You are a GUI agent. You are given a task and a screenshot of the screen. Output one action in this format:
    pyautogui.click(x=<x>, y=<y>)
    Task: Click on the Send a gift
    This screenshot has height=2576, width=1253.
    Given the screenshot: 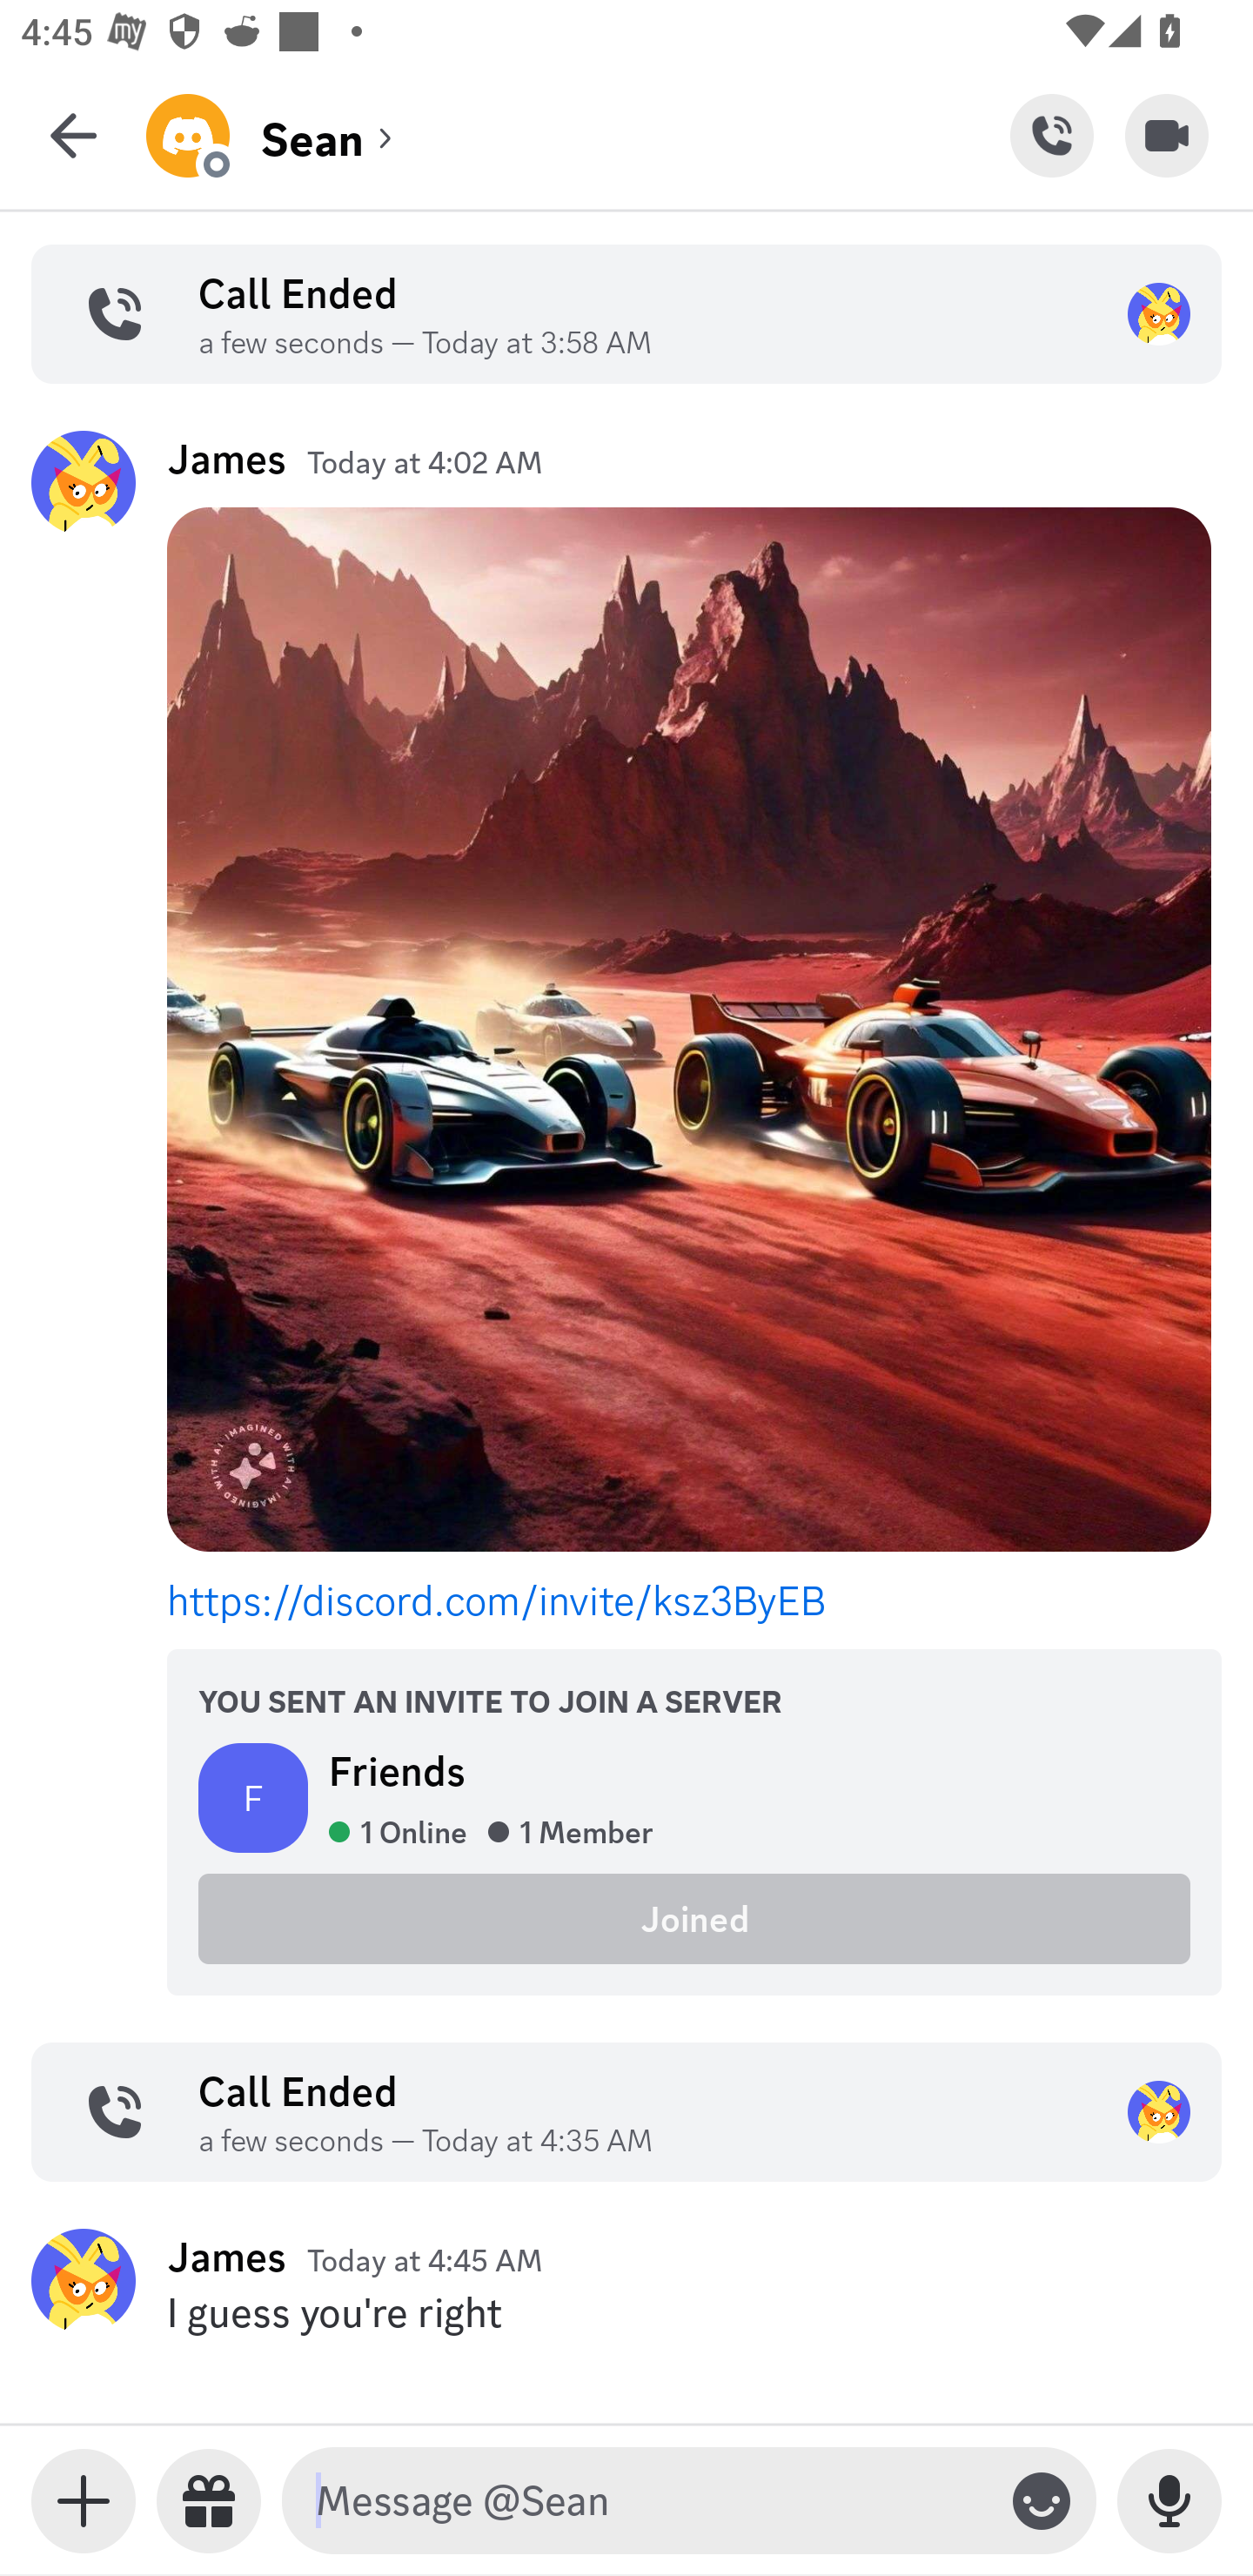 What is the action you would take?
    pyautogui.click(x=209, y=2501)
    